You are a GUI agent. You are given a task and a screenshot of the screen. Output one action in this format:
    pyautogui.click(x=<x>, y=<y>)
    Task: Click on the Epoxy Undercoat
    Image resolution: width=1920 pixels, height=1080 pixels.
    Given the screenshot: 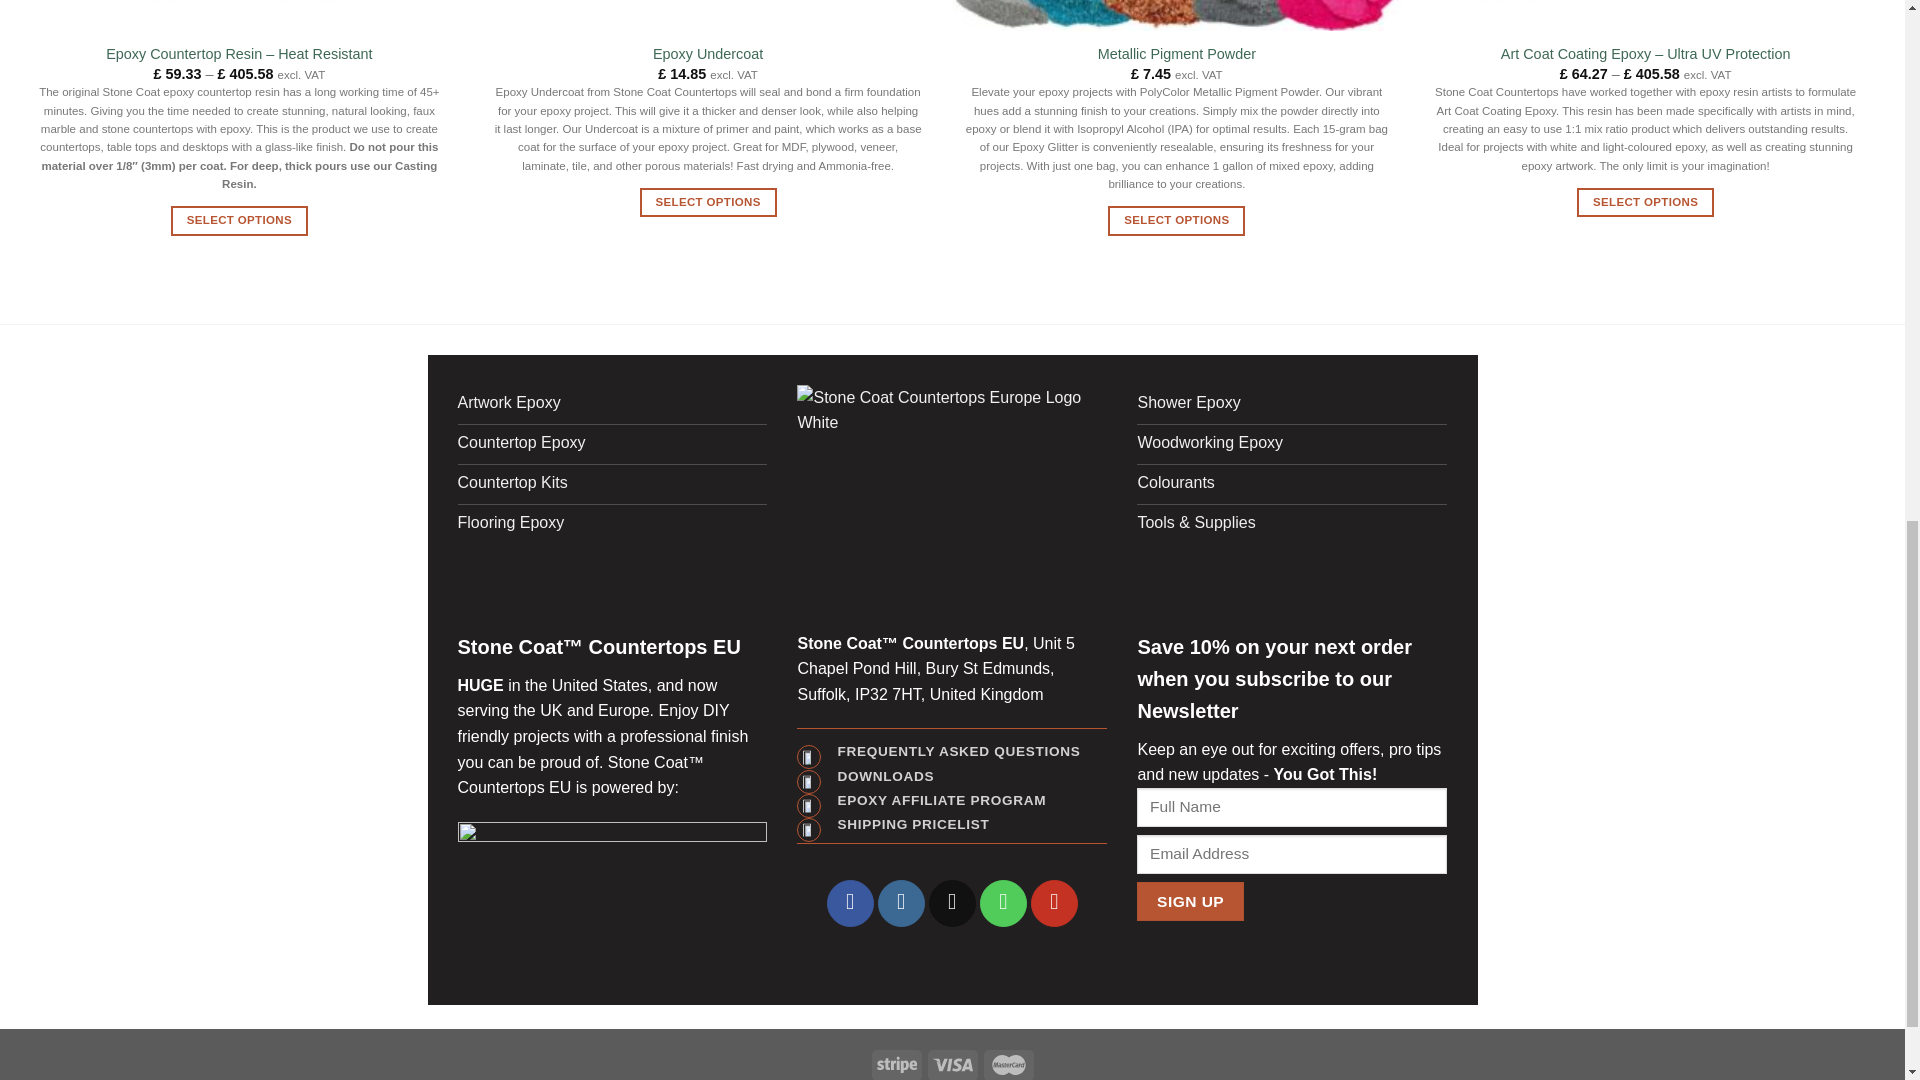 What is the action you would take?
    pyautogui.click(x=707, y=54)
    